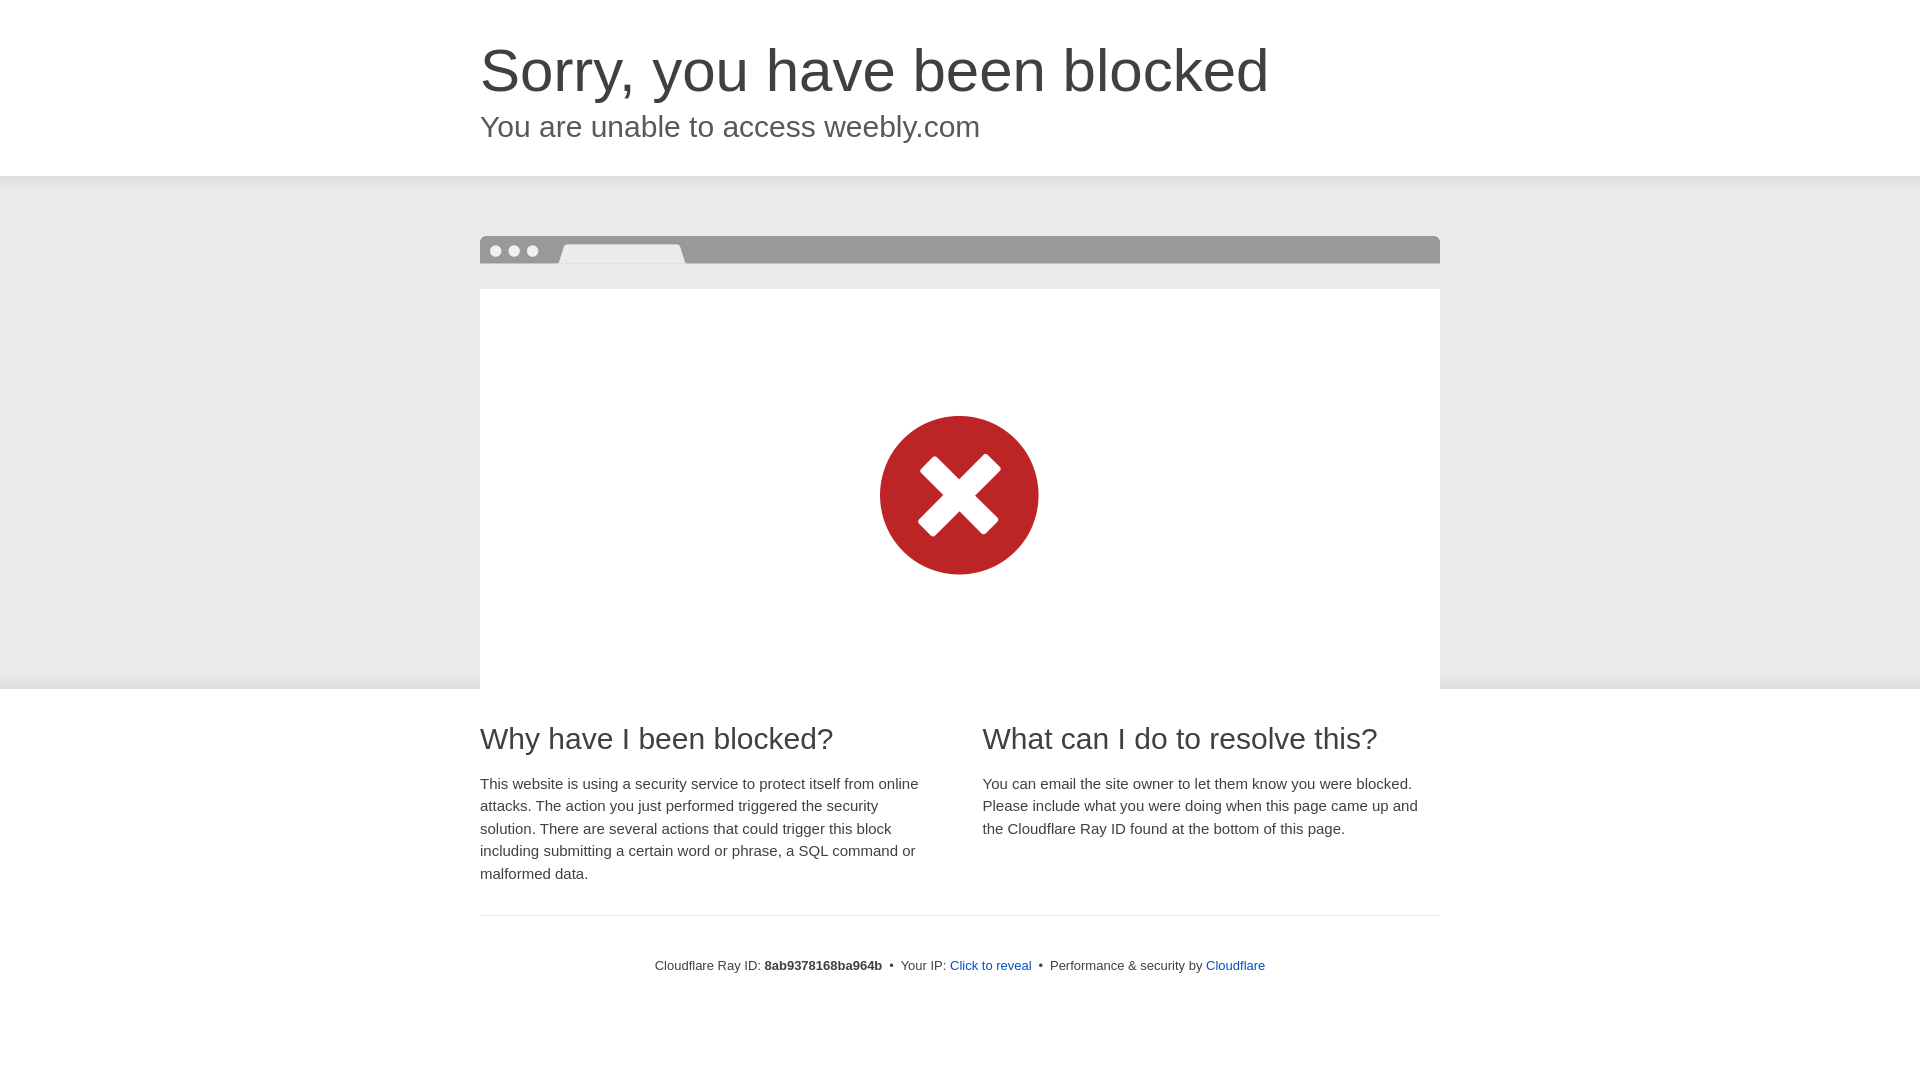  Describe the element at coordinates (991, 966) in the screenshot. I see `Click to reveal` at that location.